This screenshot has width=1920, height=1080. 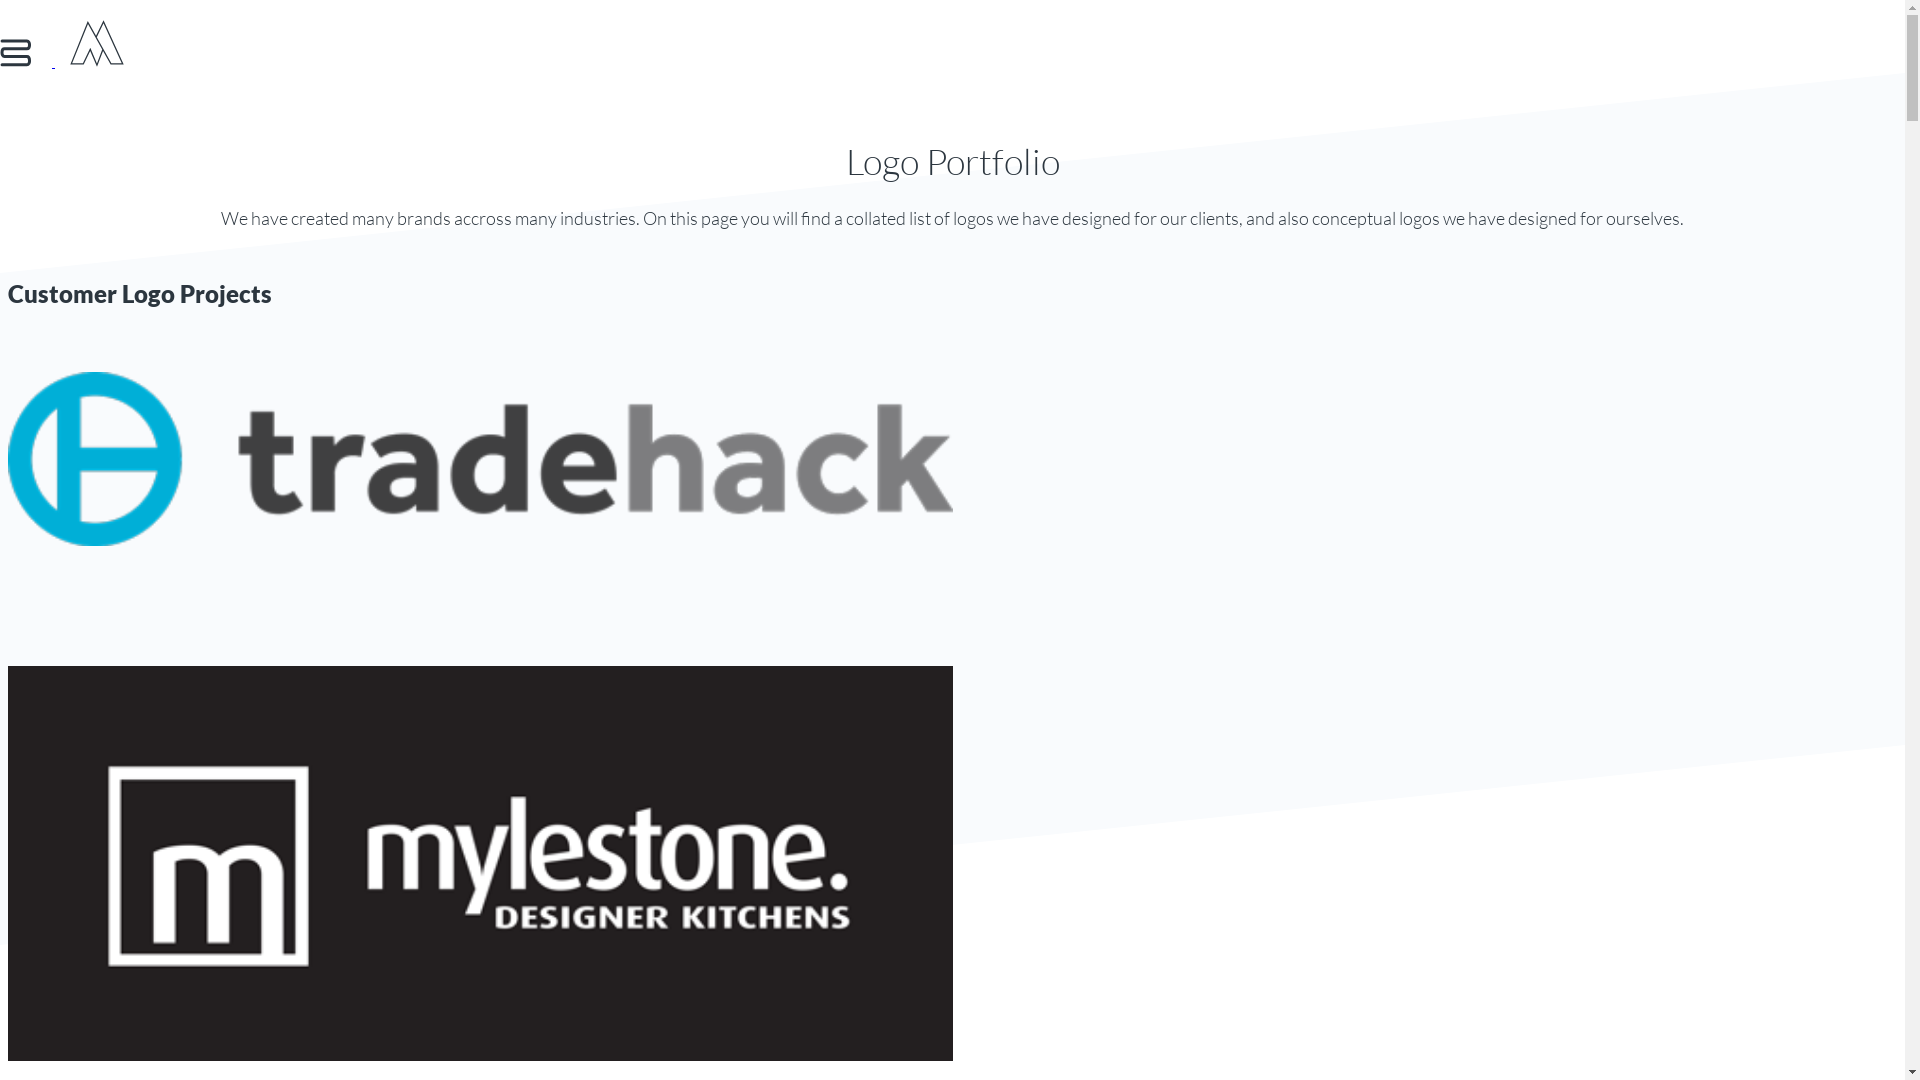 What do you see at coordinates (97, 60) in the screenshot?
I see `Move Digital` at bounding box center [97, 60].